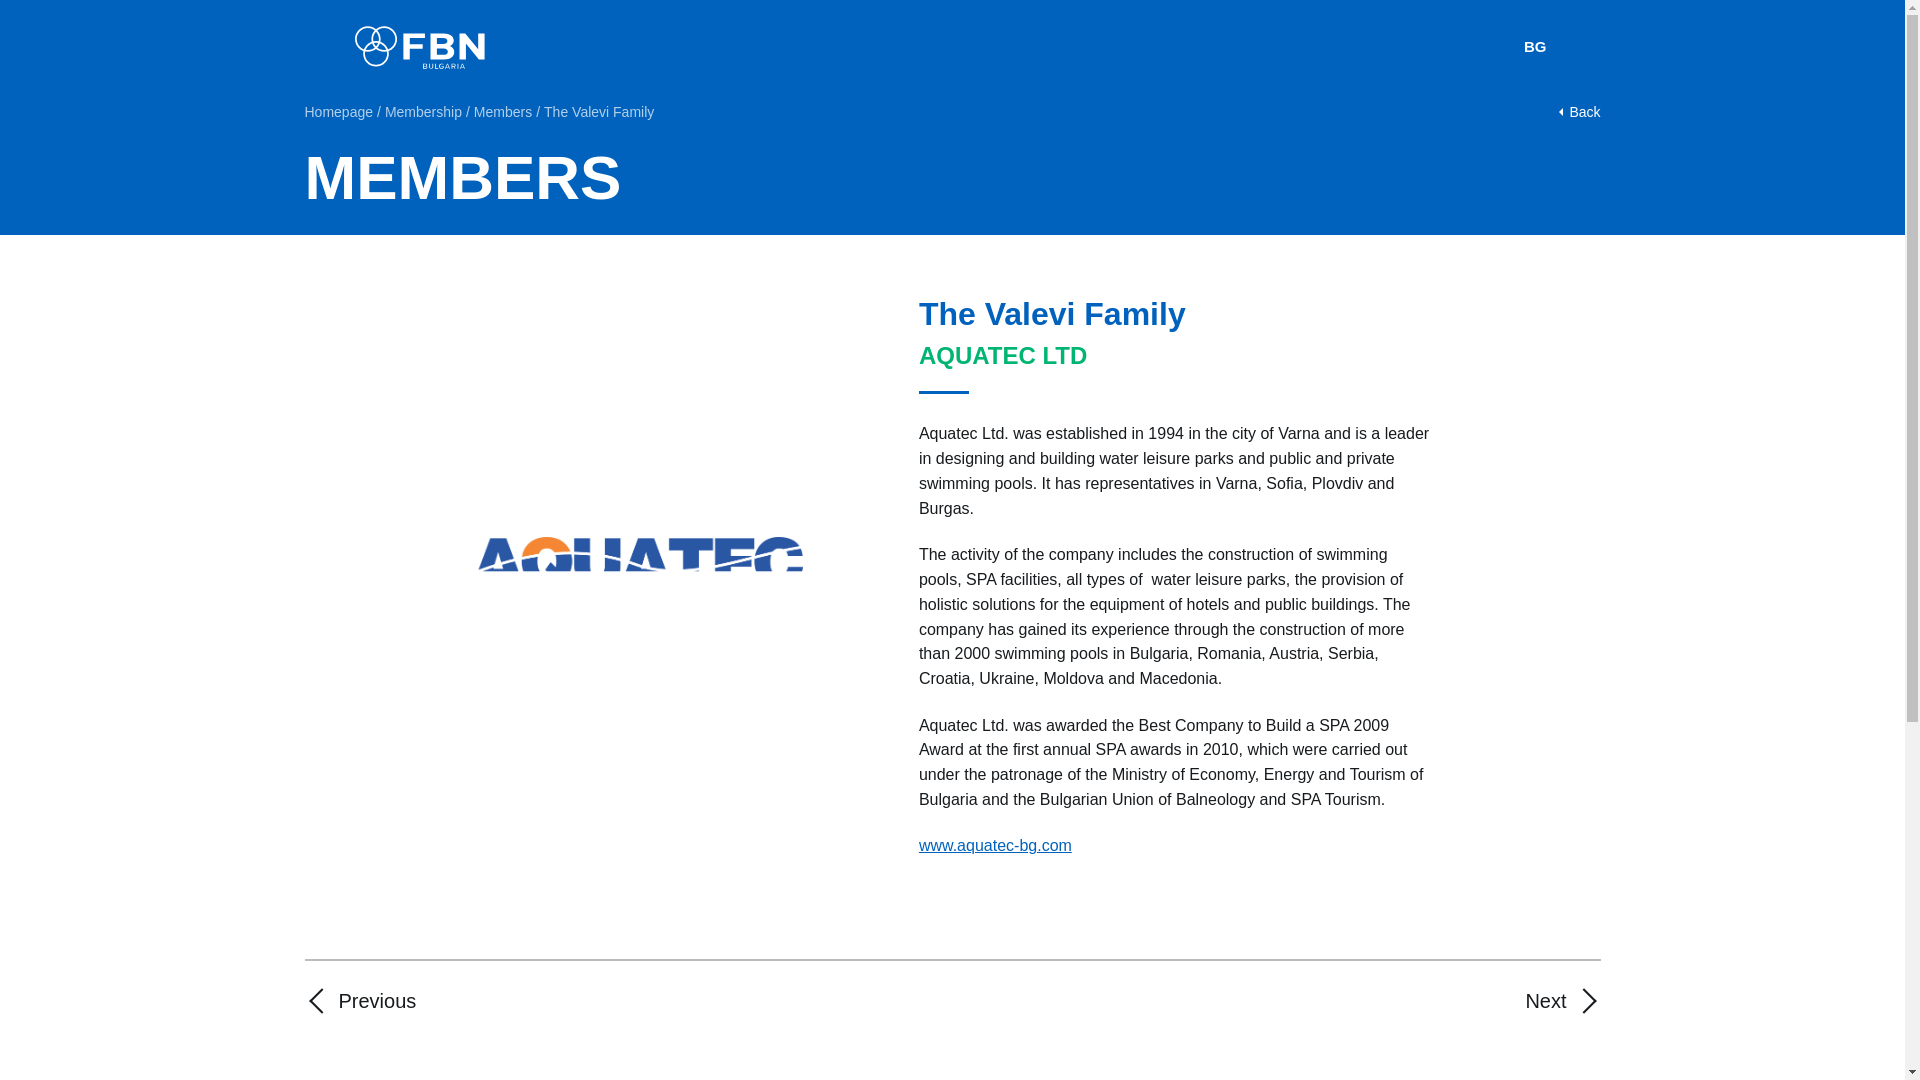 This screenshot has width=1920, height=1080. Describe the element at coordinates (418, 47) in the screenshot. I see `FBN` at that location.